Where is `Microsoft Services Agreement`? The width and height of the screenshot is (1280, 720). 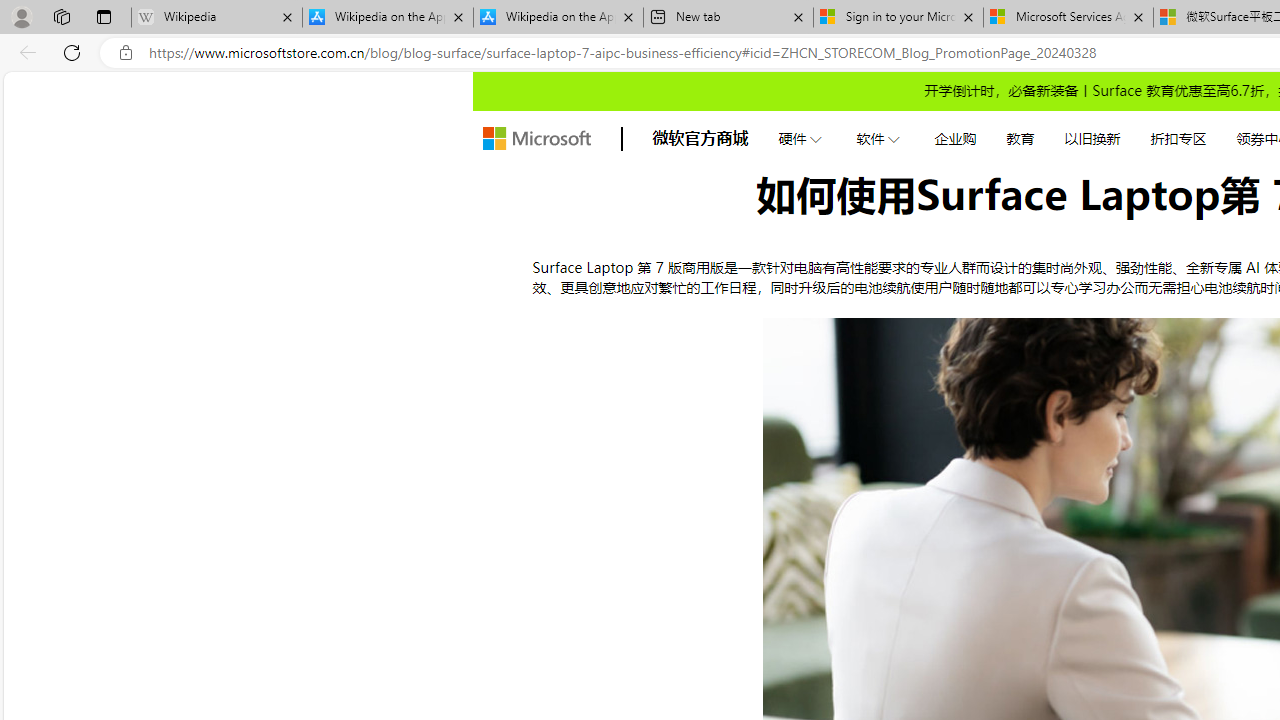
Microsoft Services Agreement is located at coordinates (1068, 18).